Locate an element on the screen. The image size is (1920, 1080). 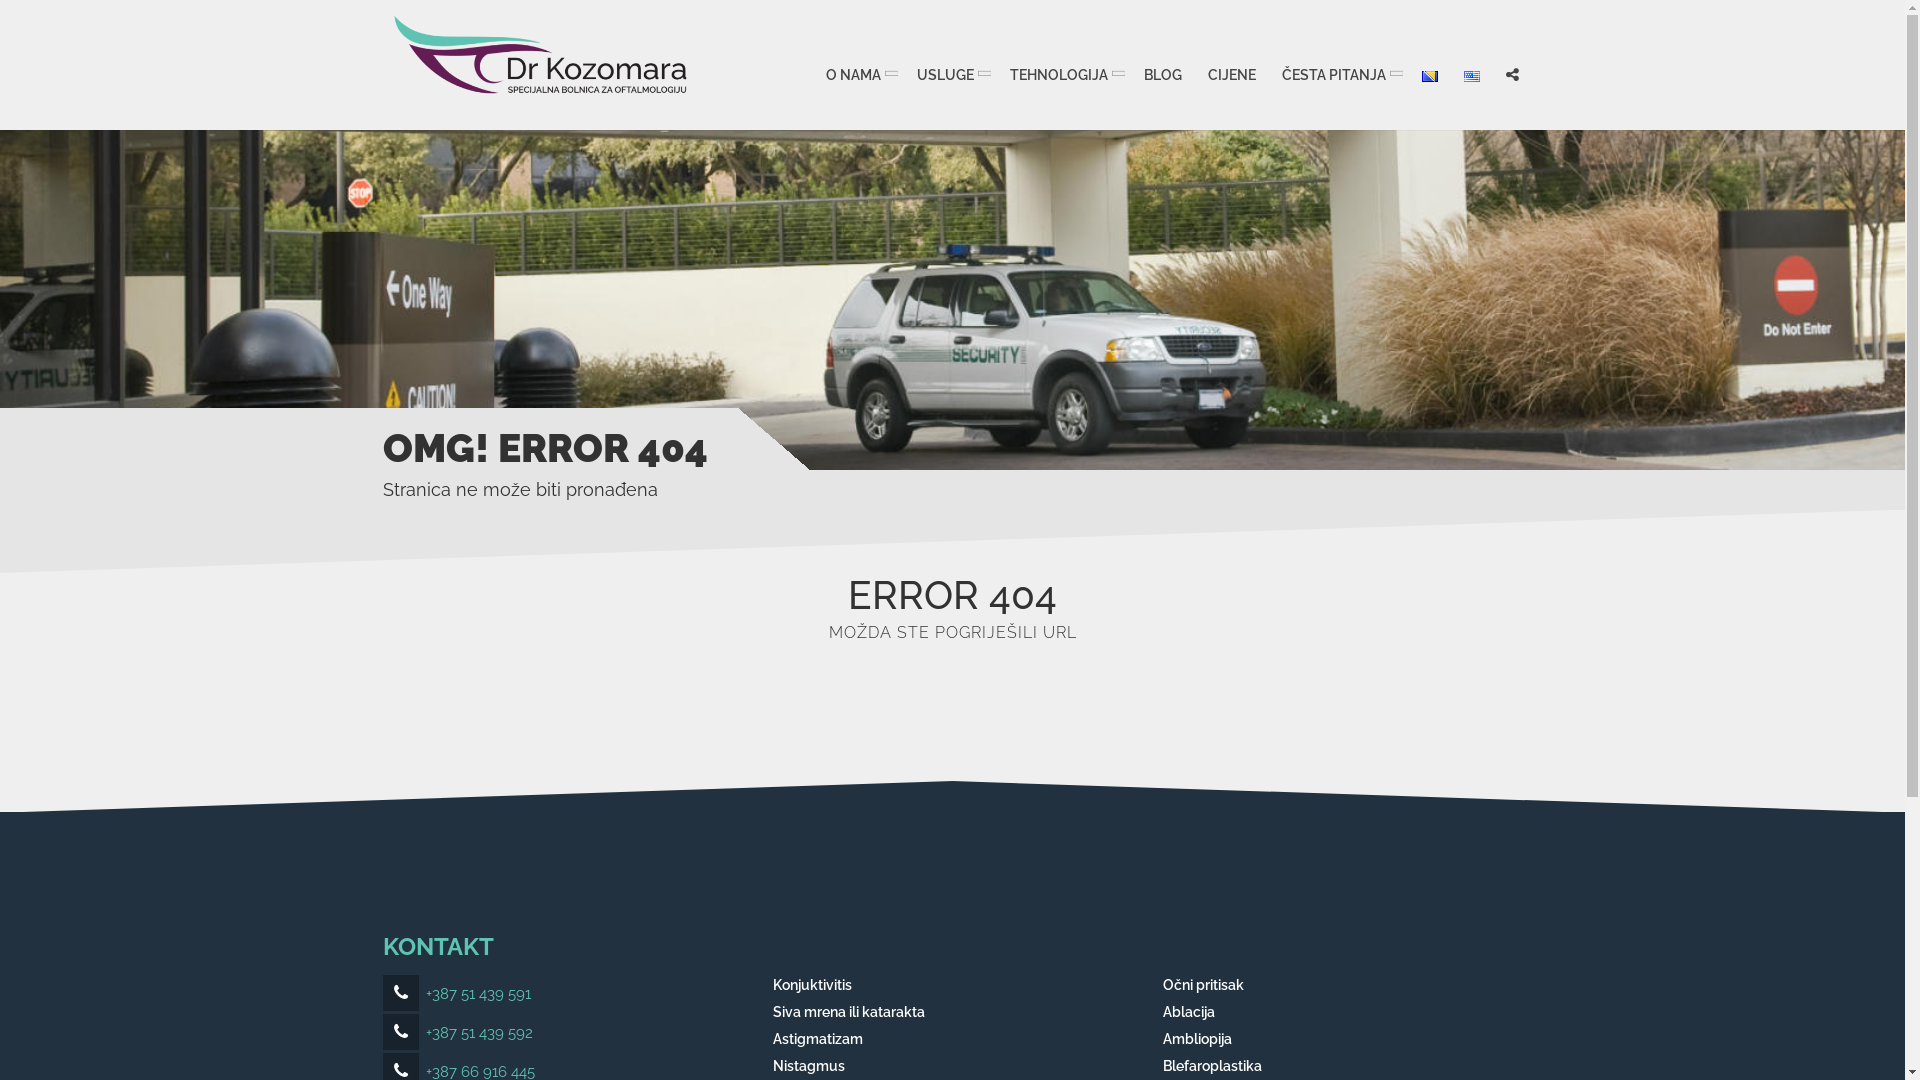
USLUGE is located at coordinates (950, 75).